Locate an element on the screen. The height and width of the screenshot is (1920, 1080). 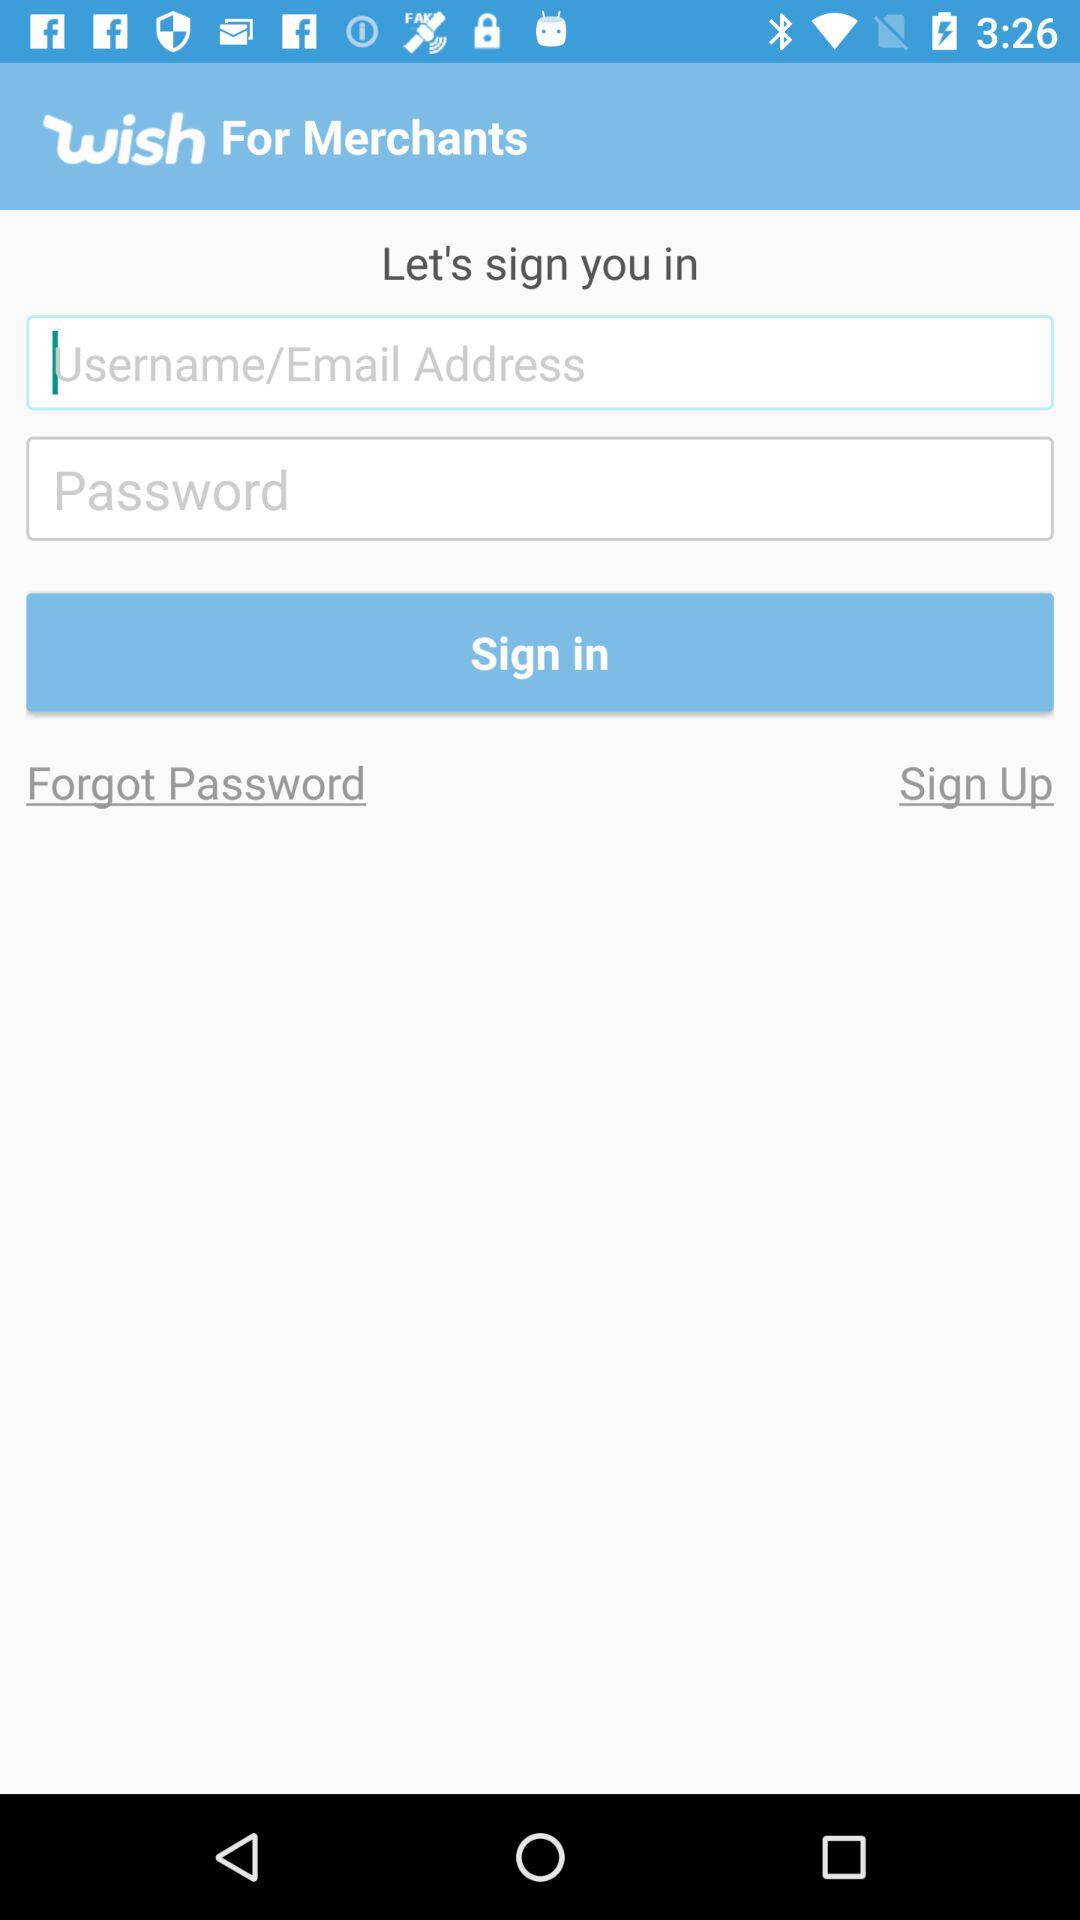
jump until the sign up icon is located at coordinates (796, 782).